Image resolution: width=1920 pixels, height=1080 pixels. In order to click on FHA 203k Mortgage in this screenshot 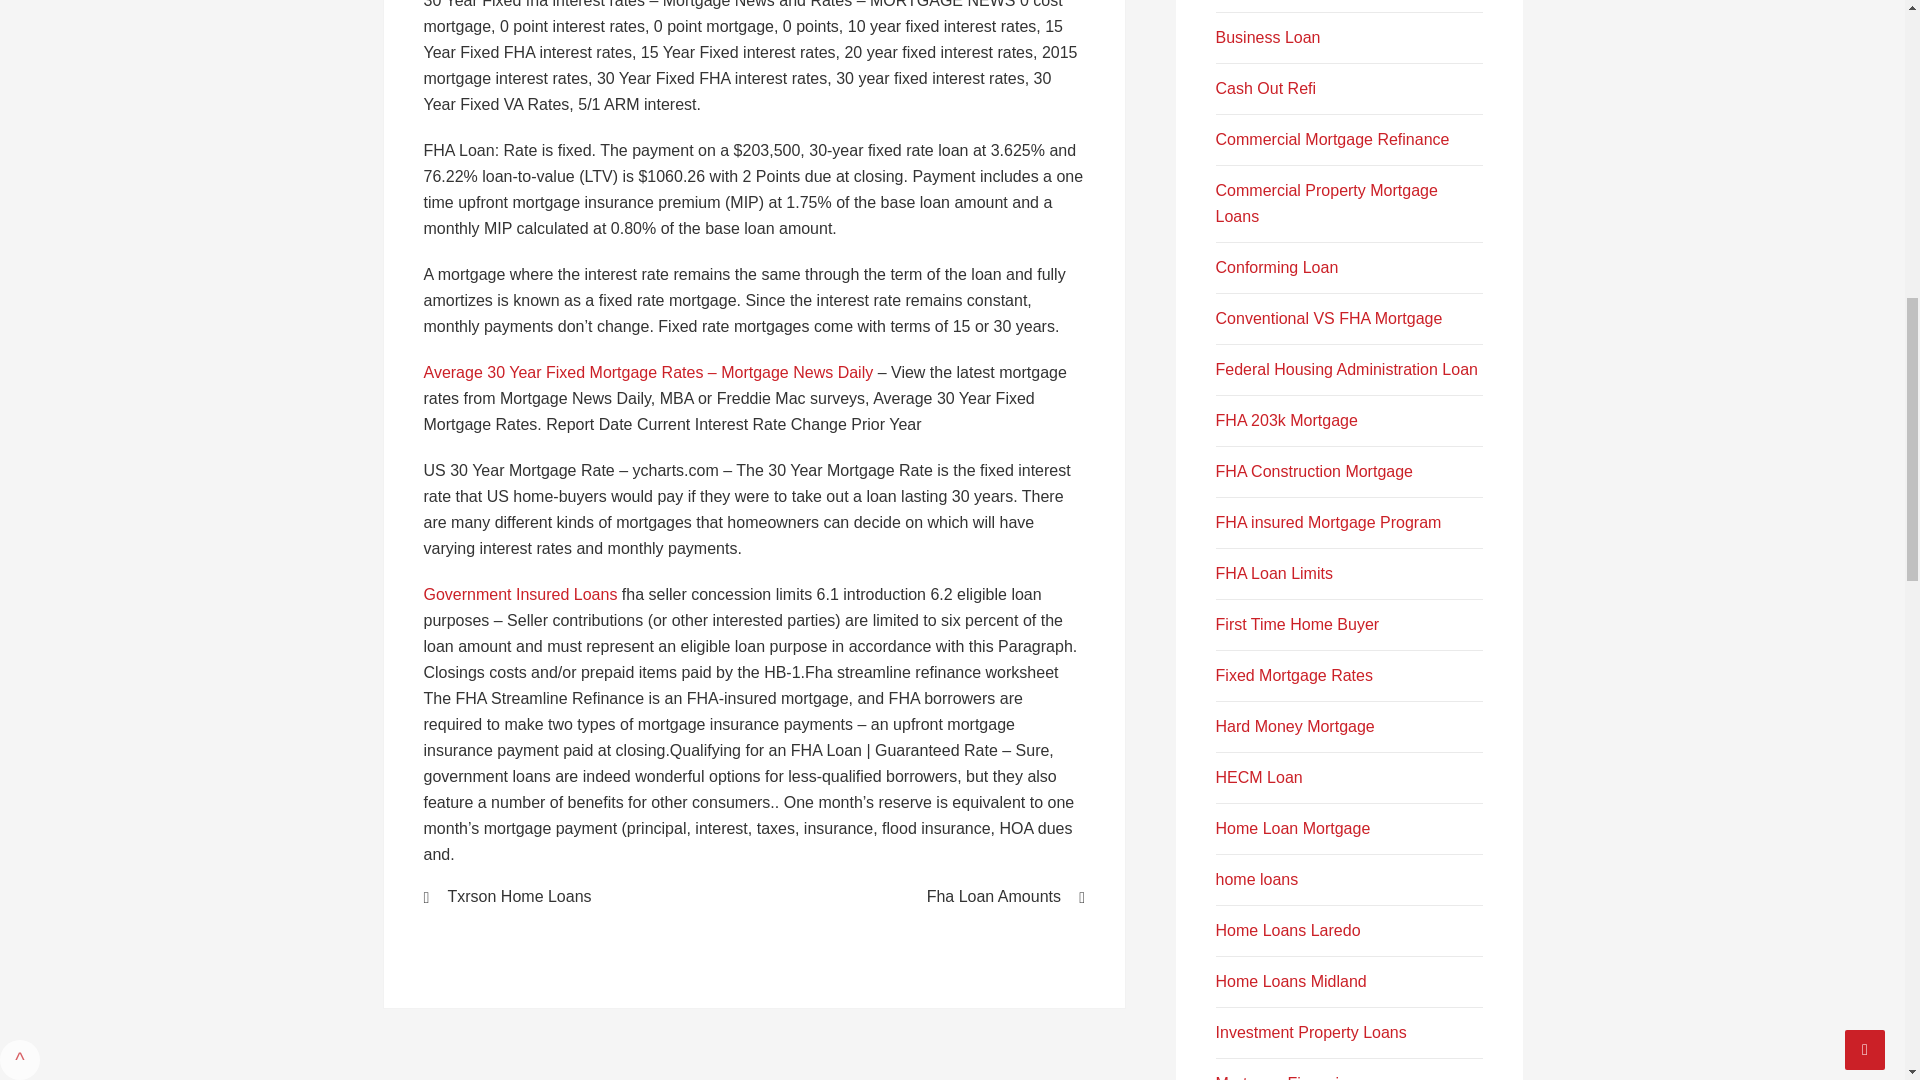, I will do `click(1286, 420)`.